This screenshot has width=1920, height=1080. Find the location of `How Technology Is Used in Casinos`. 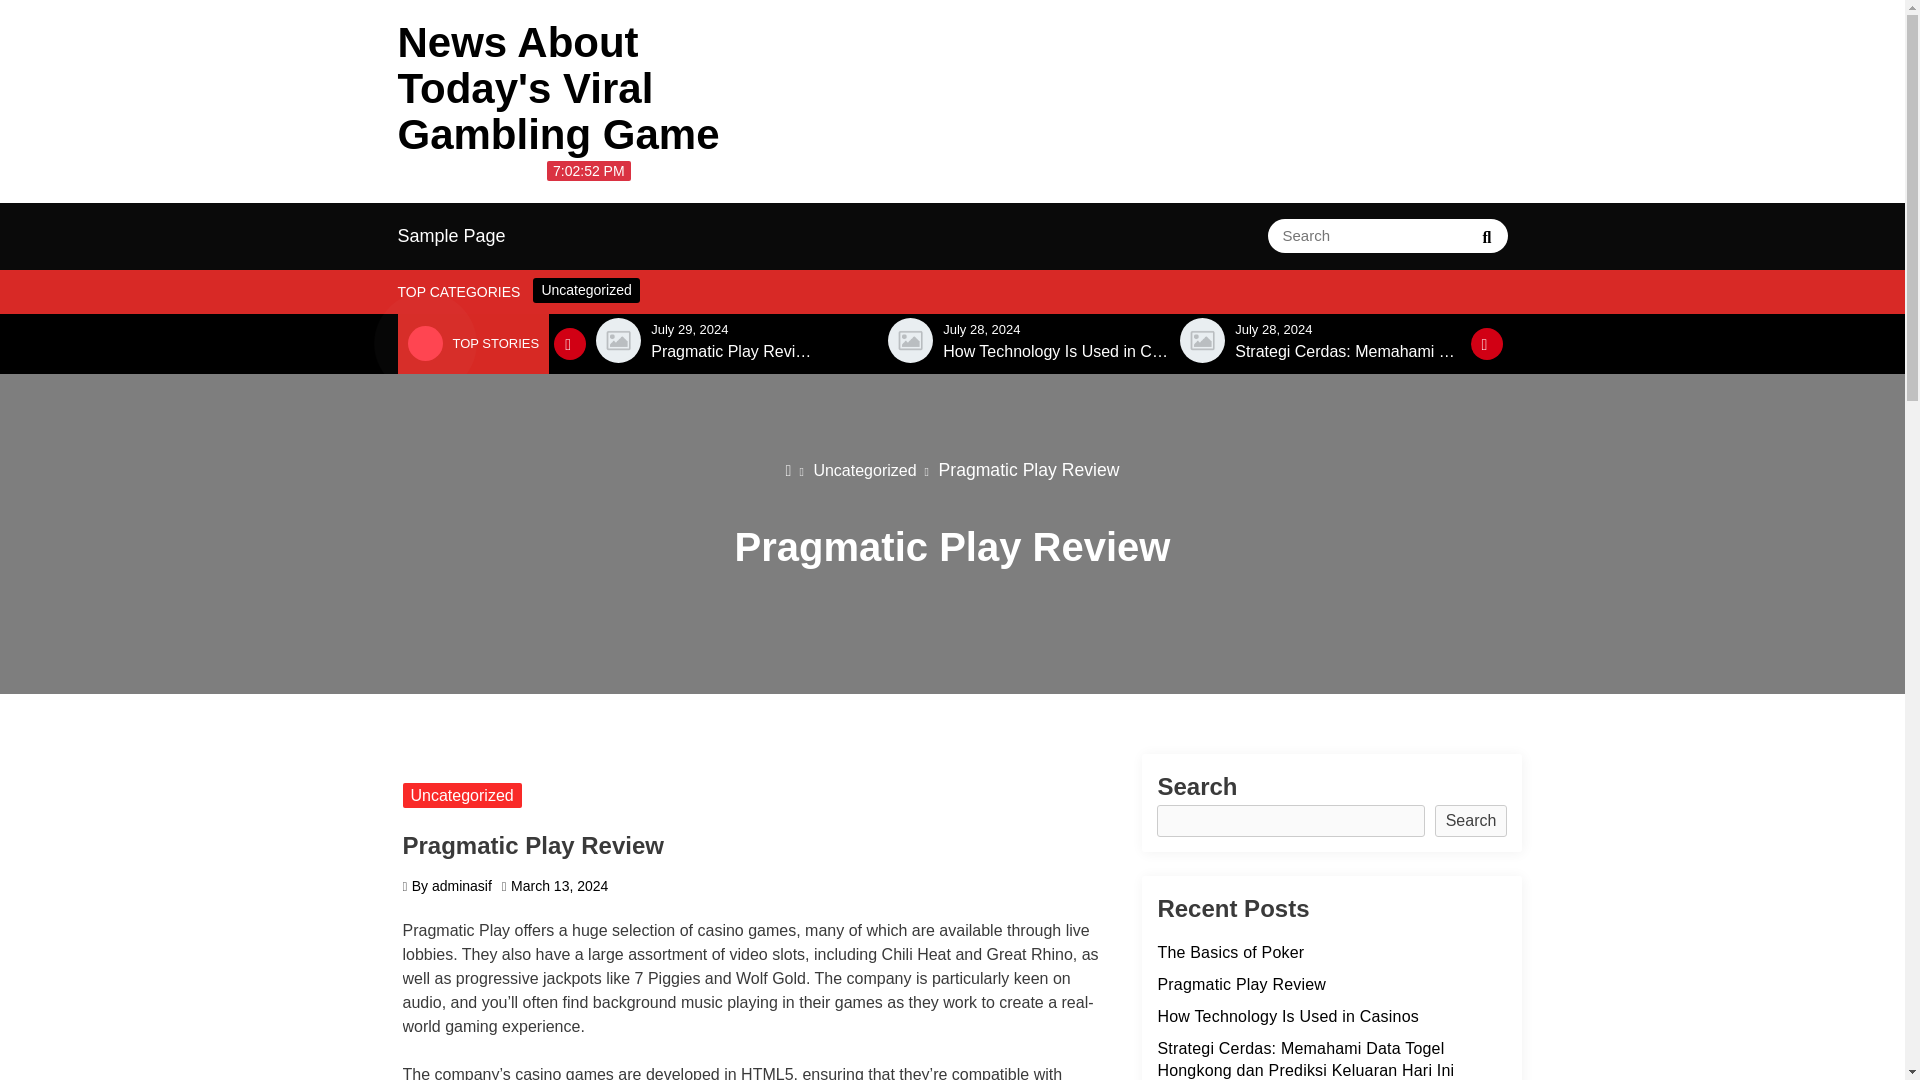

How Technology Is Used in Casinos is located at coordinates (1058, 352).